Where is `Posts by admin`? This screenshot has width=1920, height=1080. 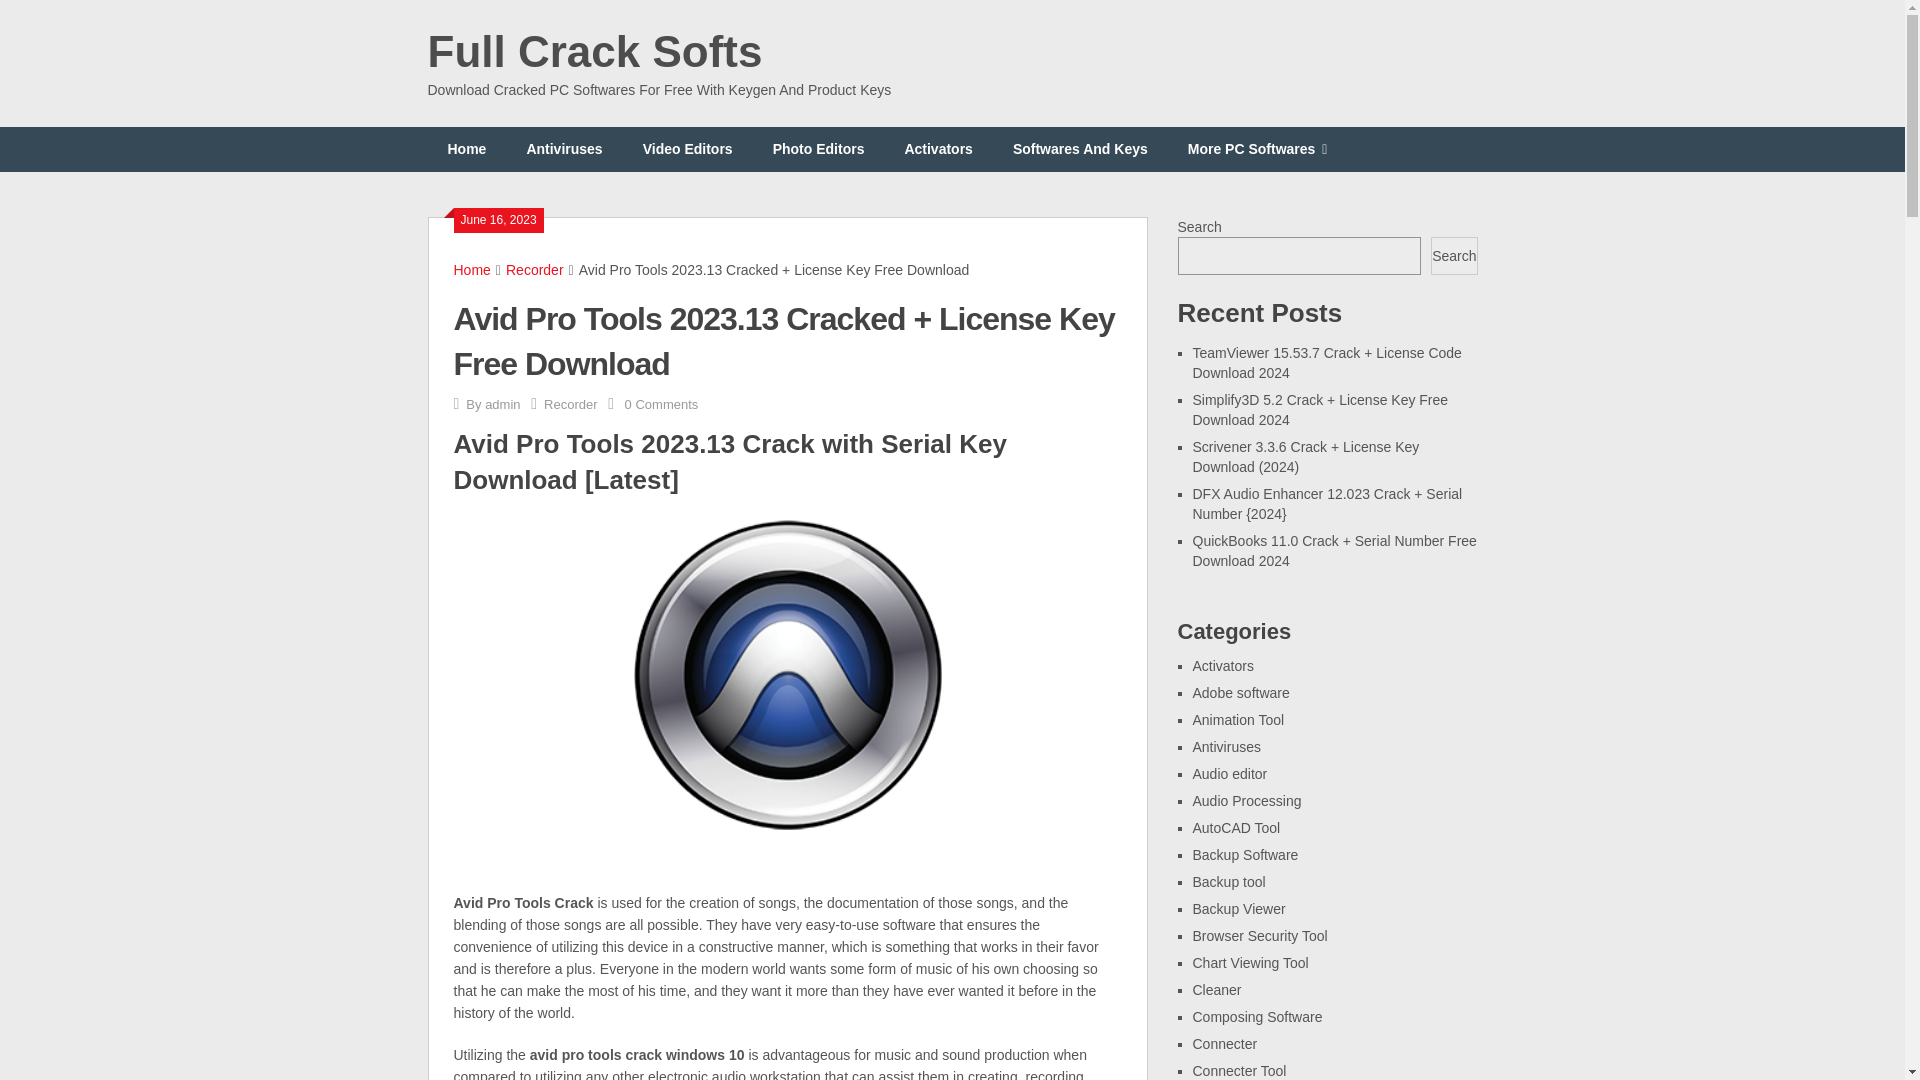
Posts by admin is located at coordinates (502, 404).